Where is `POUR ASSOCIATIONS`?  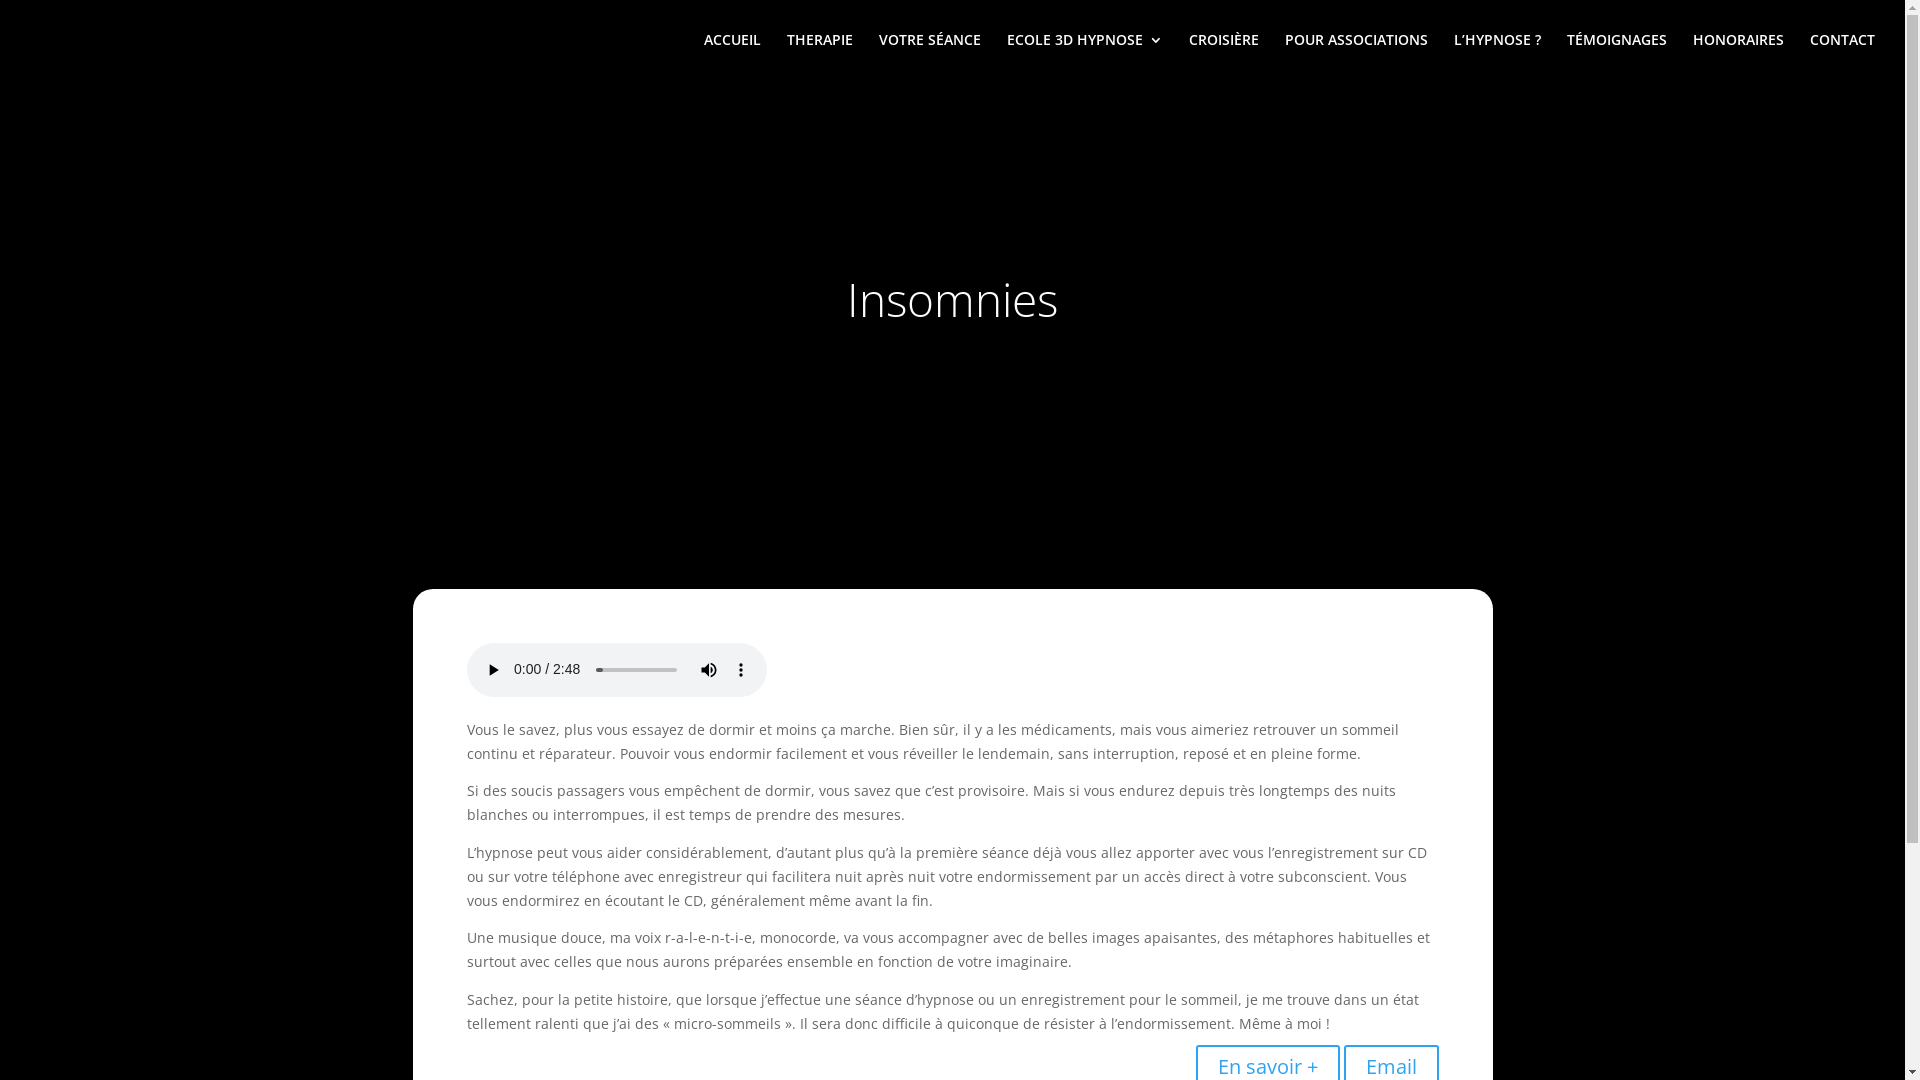
POUR ASSOCIATIONS is located at coordinates (1356, 56).